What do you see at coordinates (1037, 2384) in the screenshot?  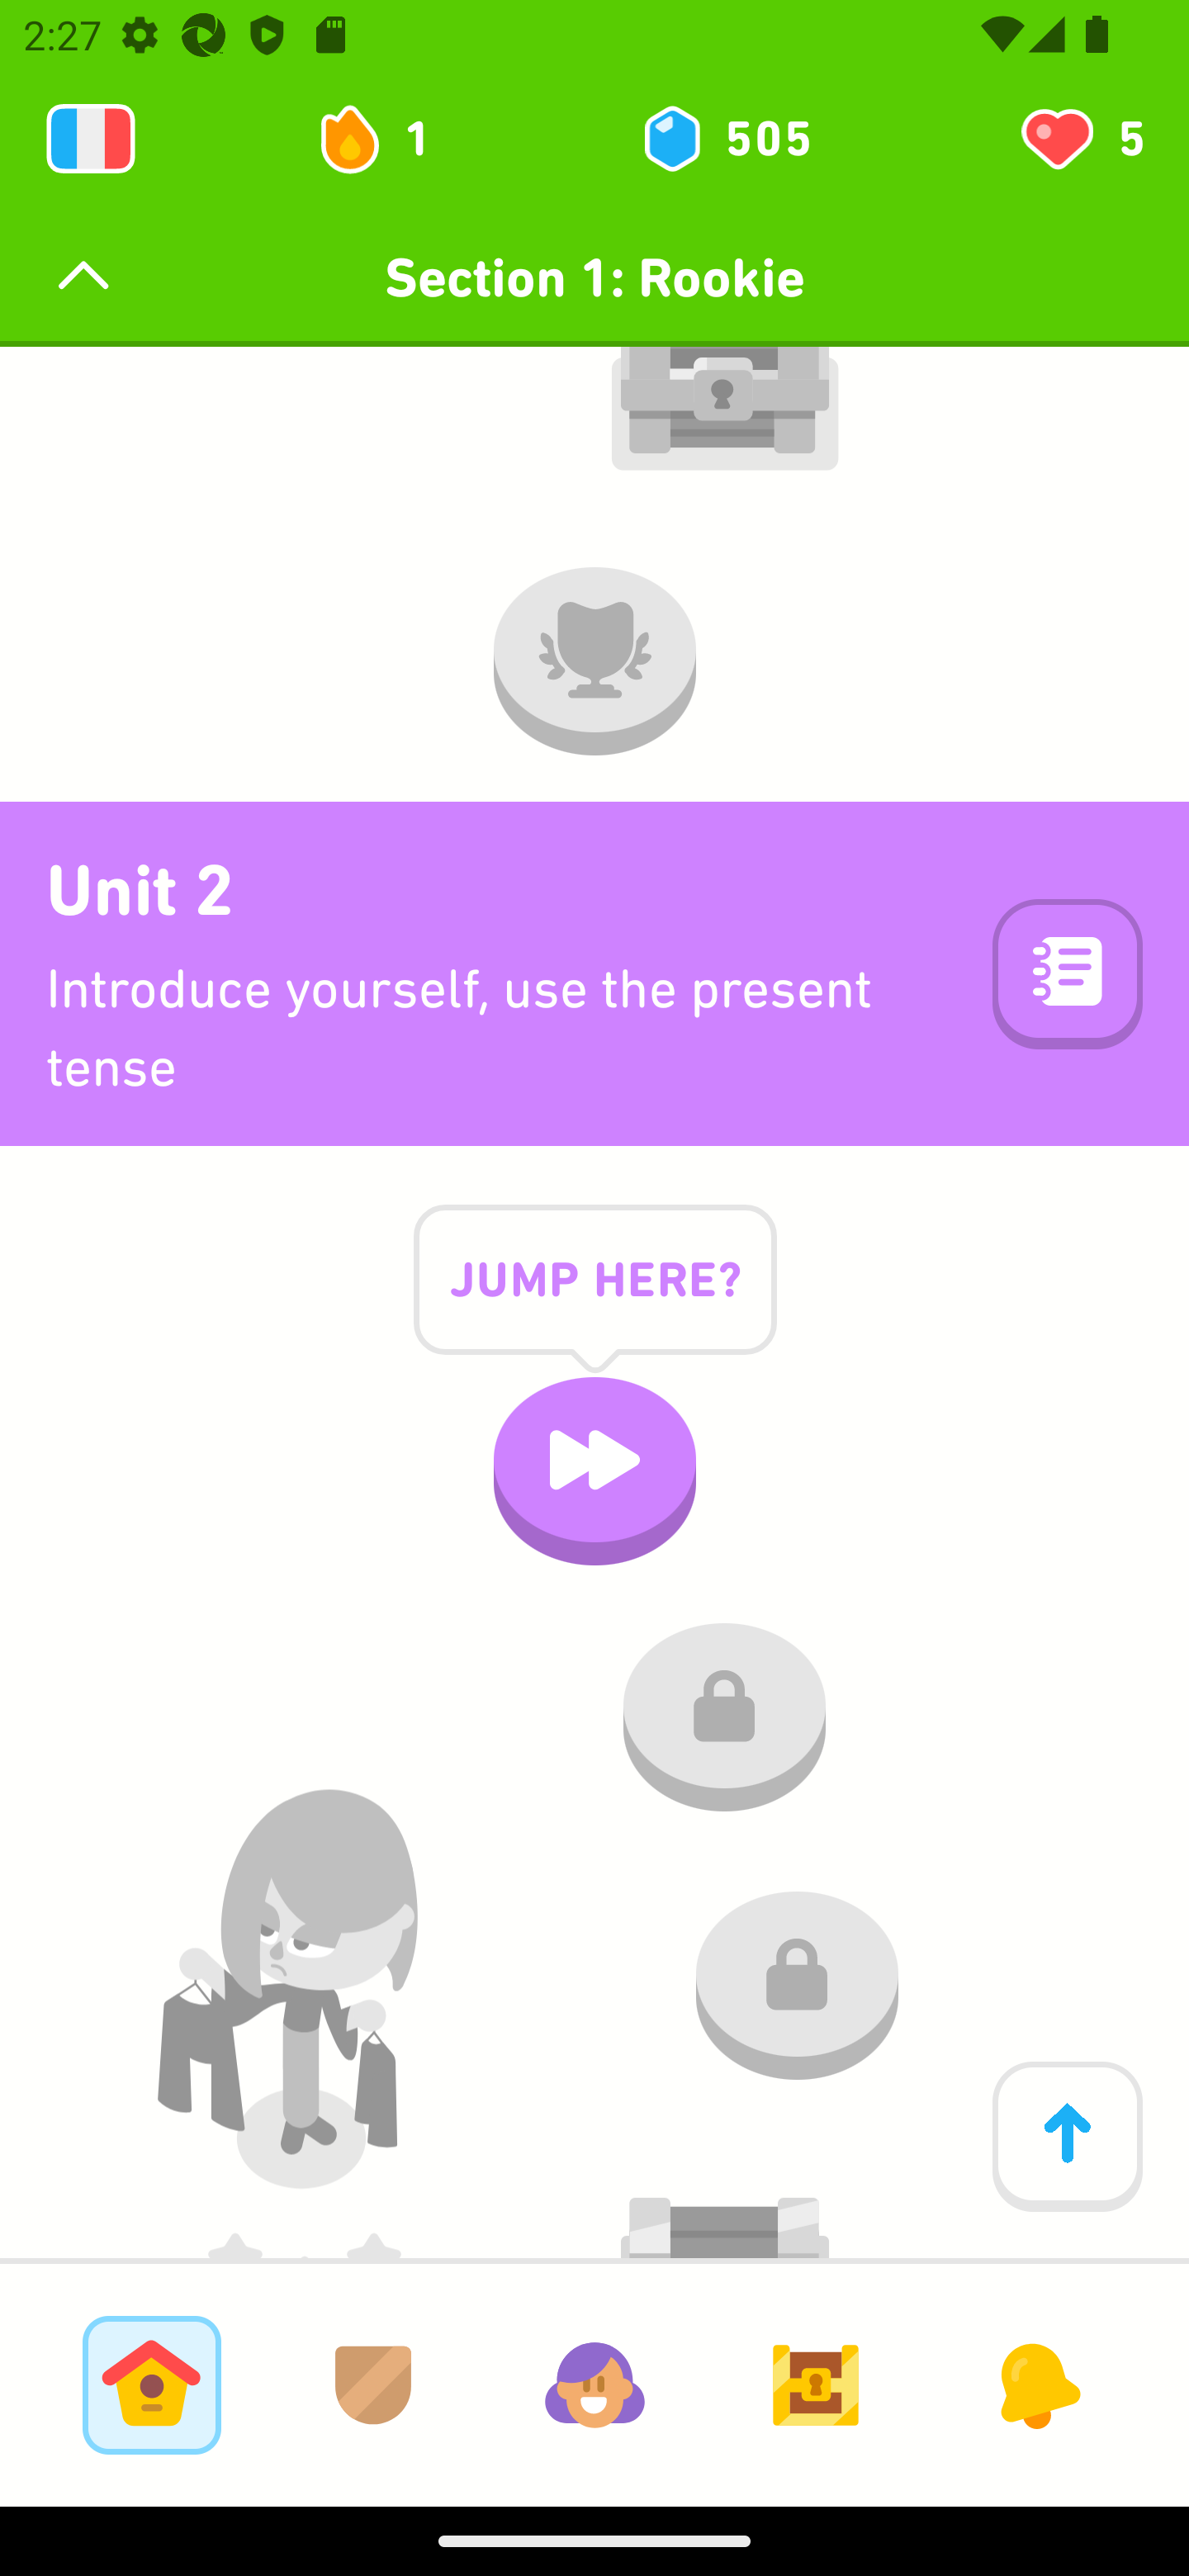 I see `News Tab` at bounding box center [1037, 2384].